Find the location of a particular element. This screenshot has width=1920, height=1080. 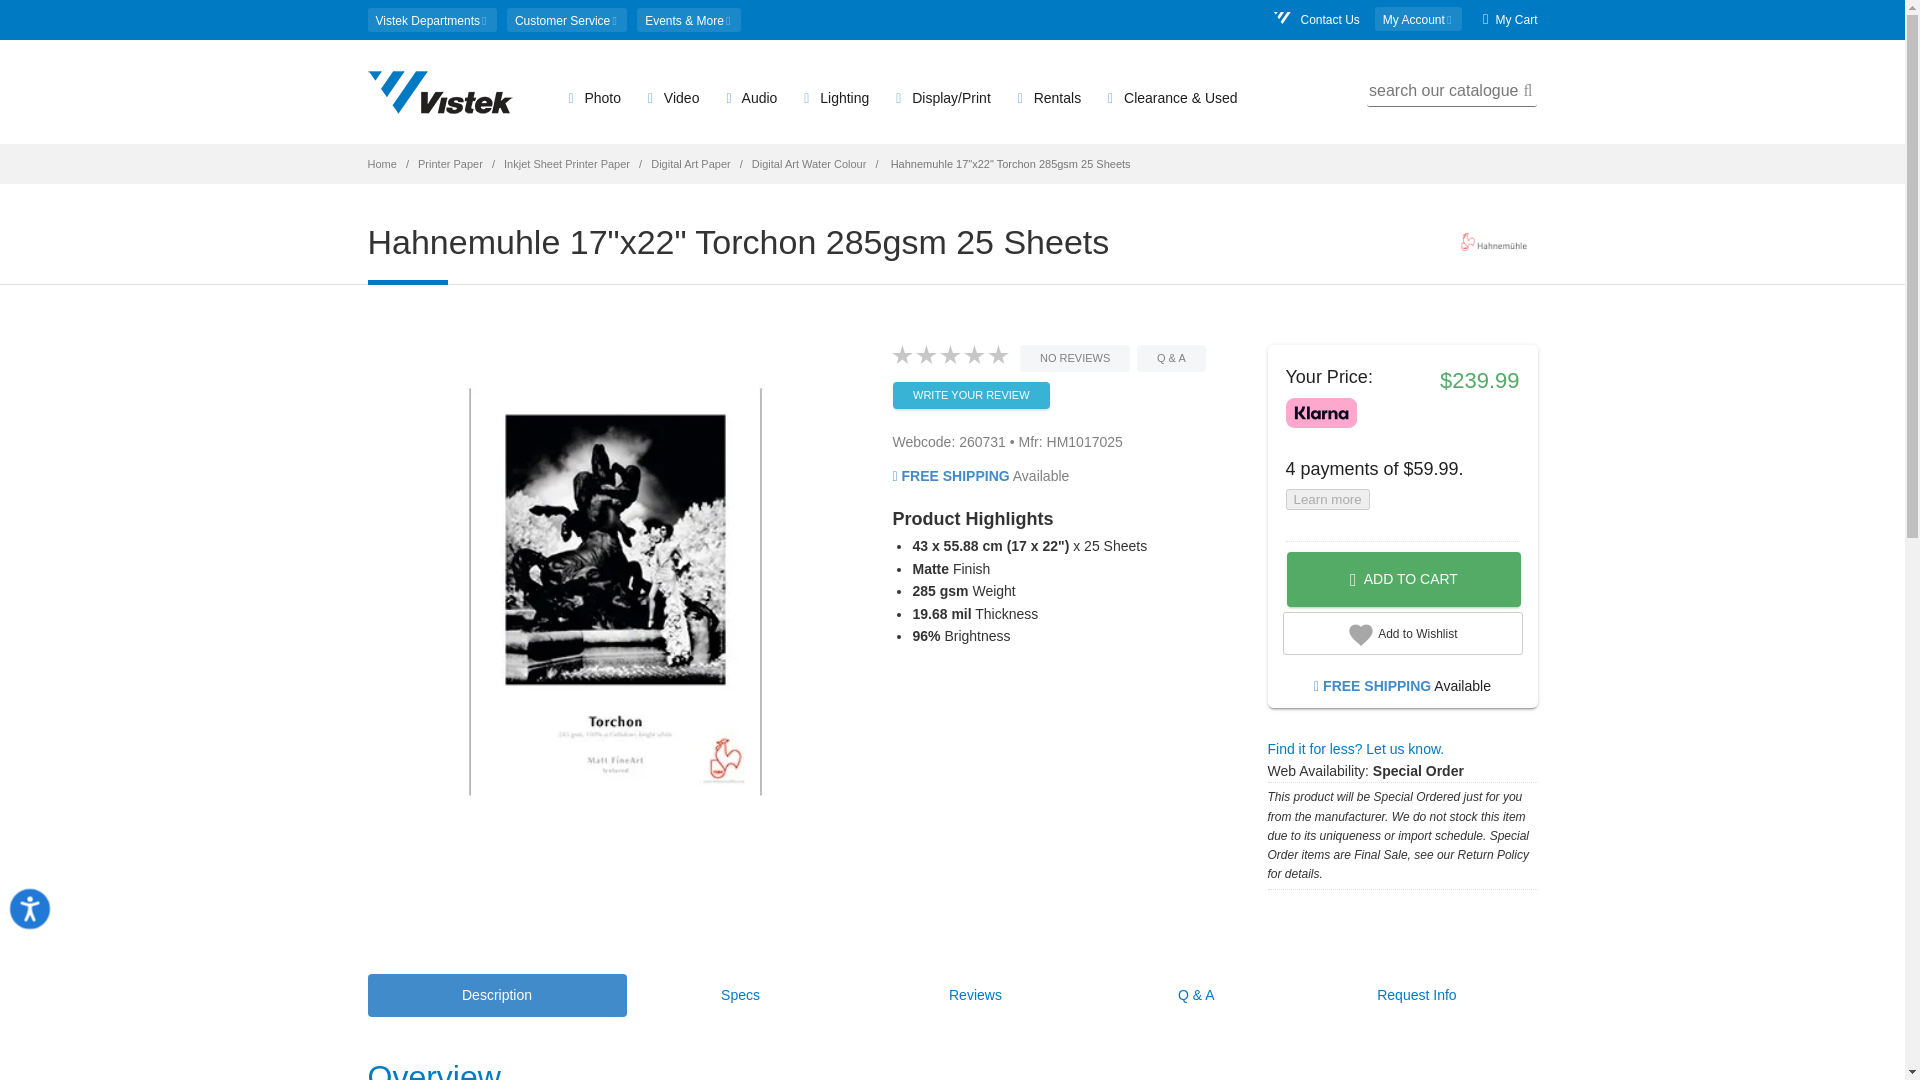

My Account is located at coordinates (1418, 18).